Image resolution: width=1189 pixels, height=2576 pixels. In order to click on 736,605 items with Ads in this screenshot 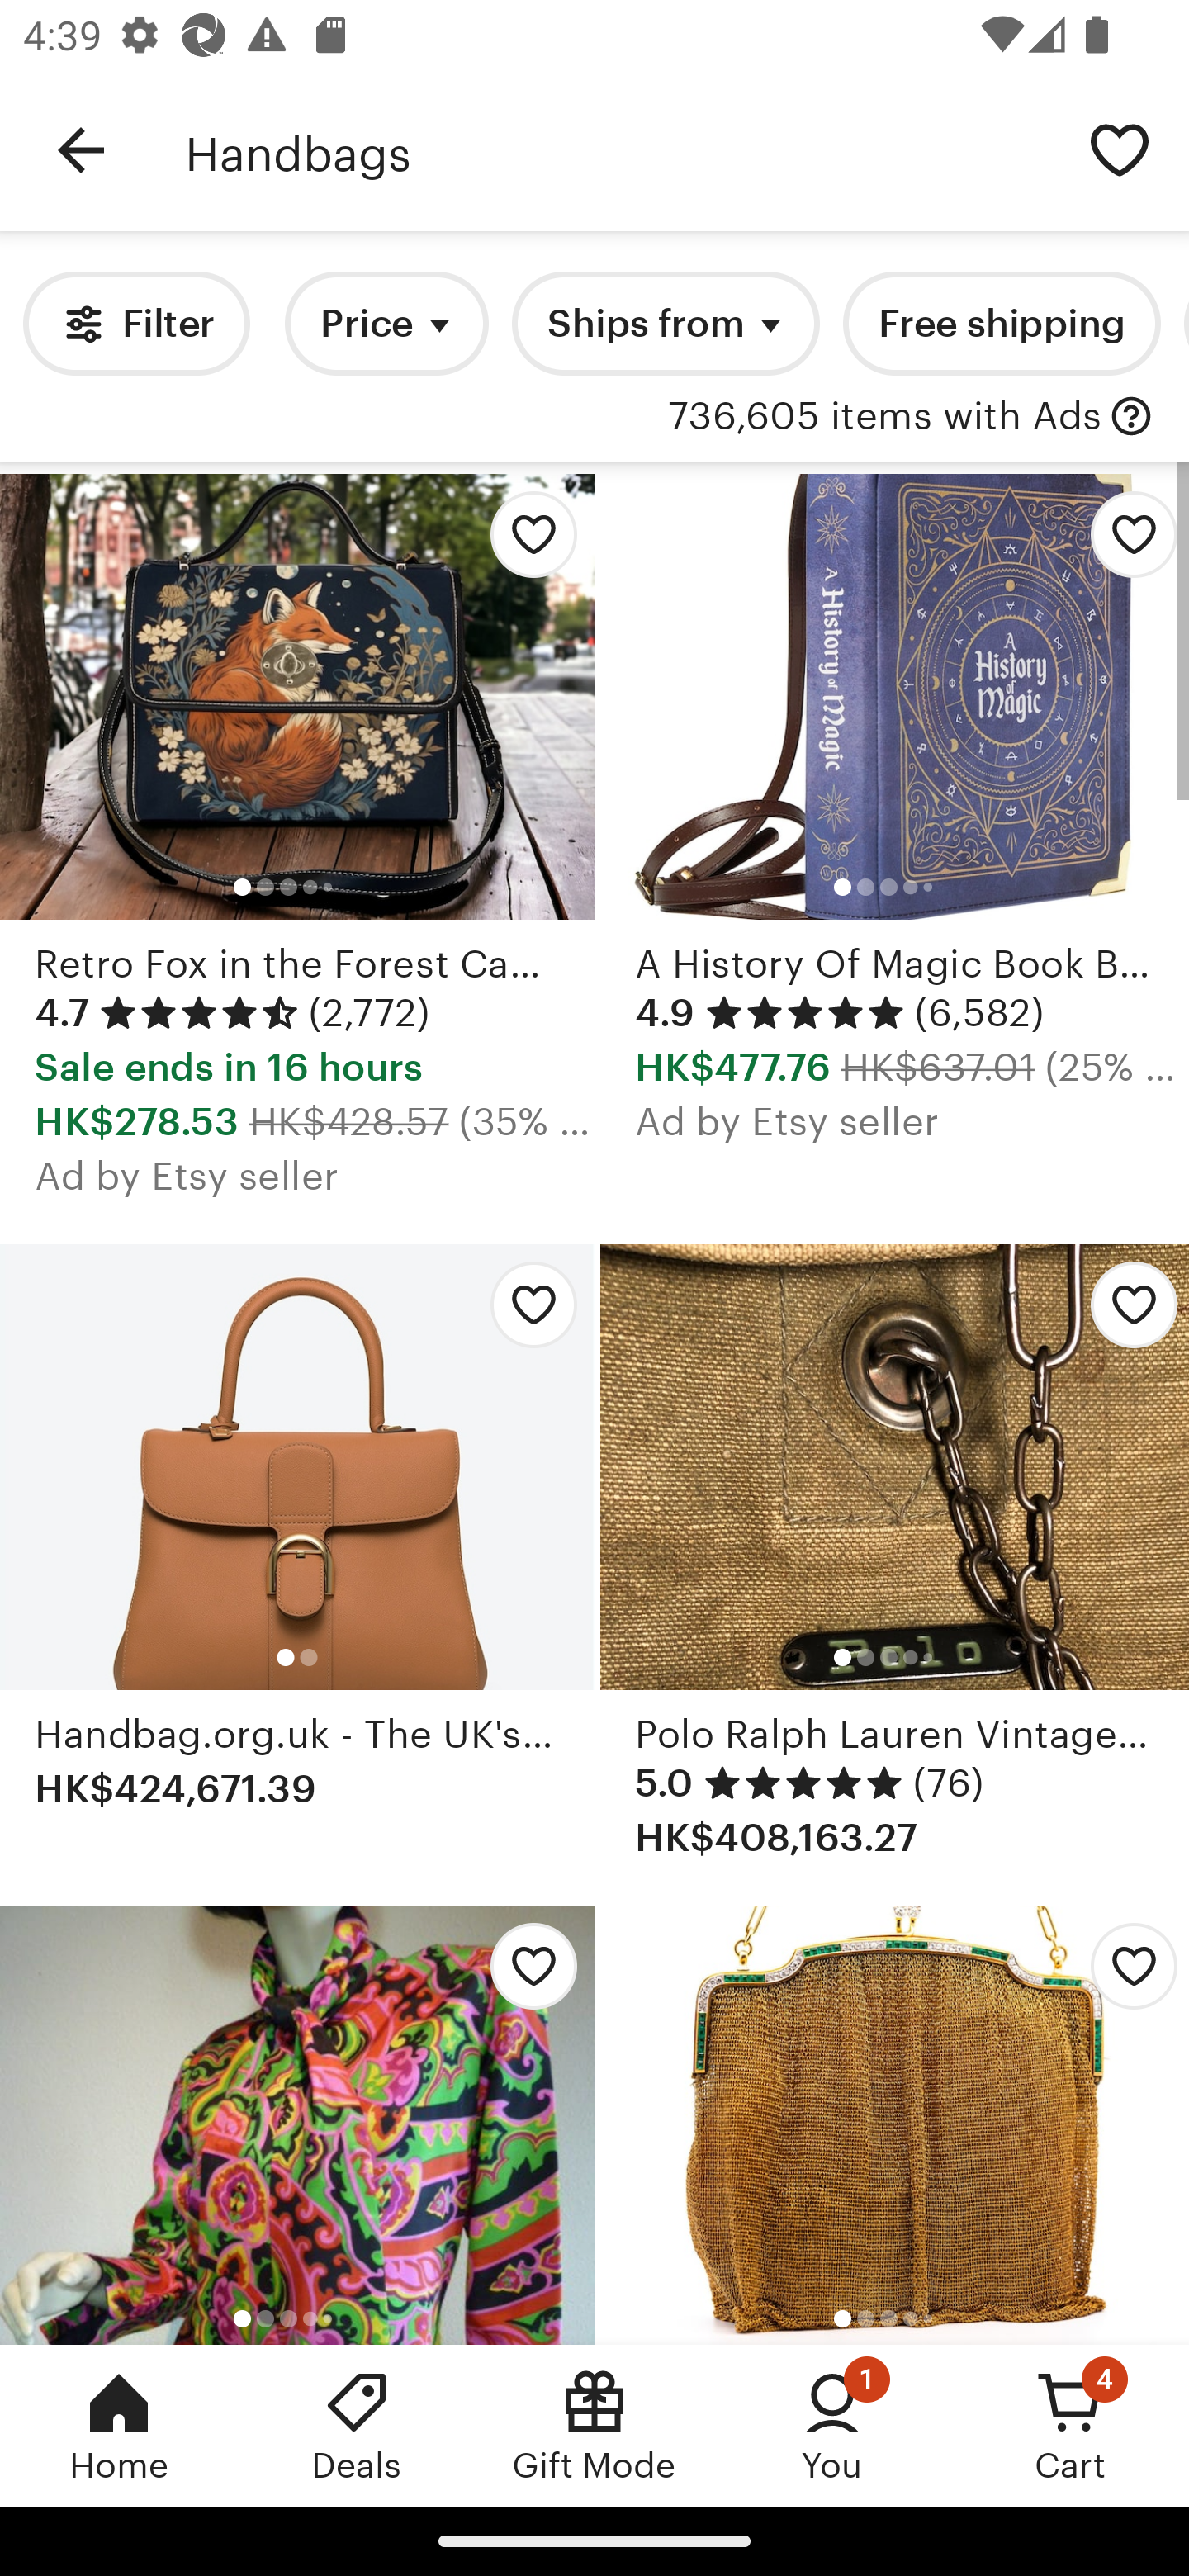, I will do `click(885, 417)`.